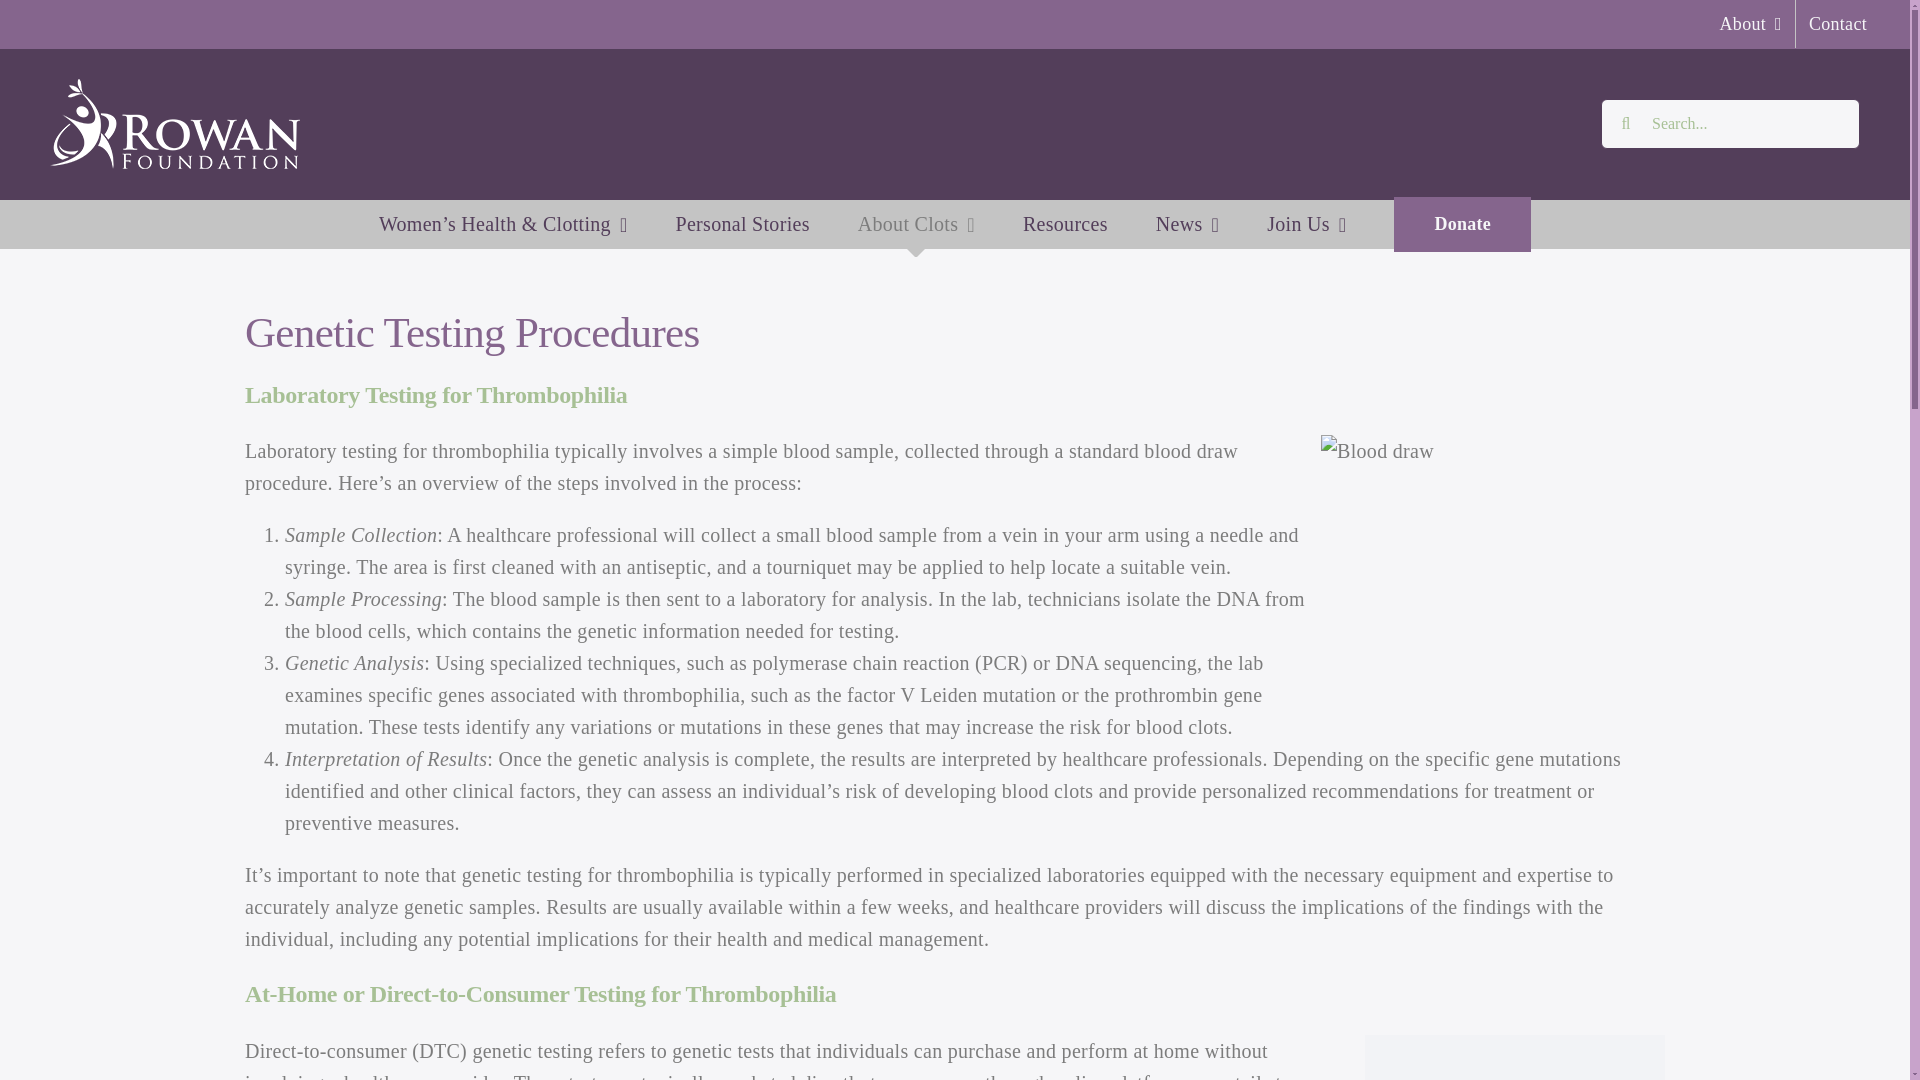 This screenshot has width=1920, height=1080. I want to click on News, so click(1187, 224).